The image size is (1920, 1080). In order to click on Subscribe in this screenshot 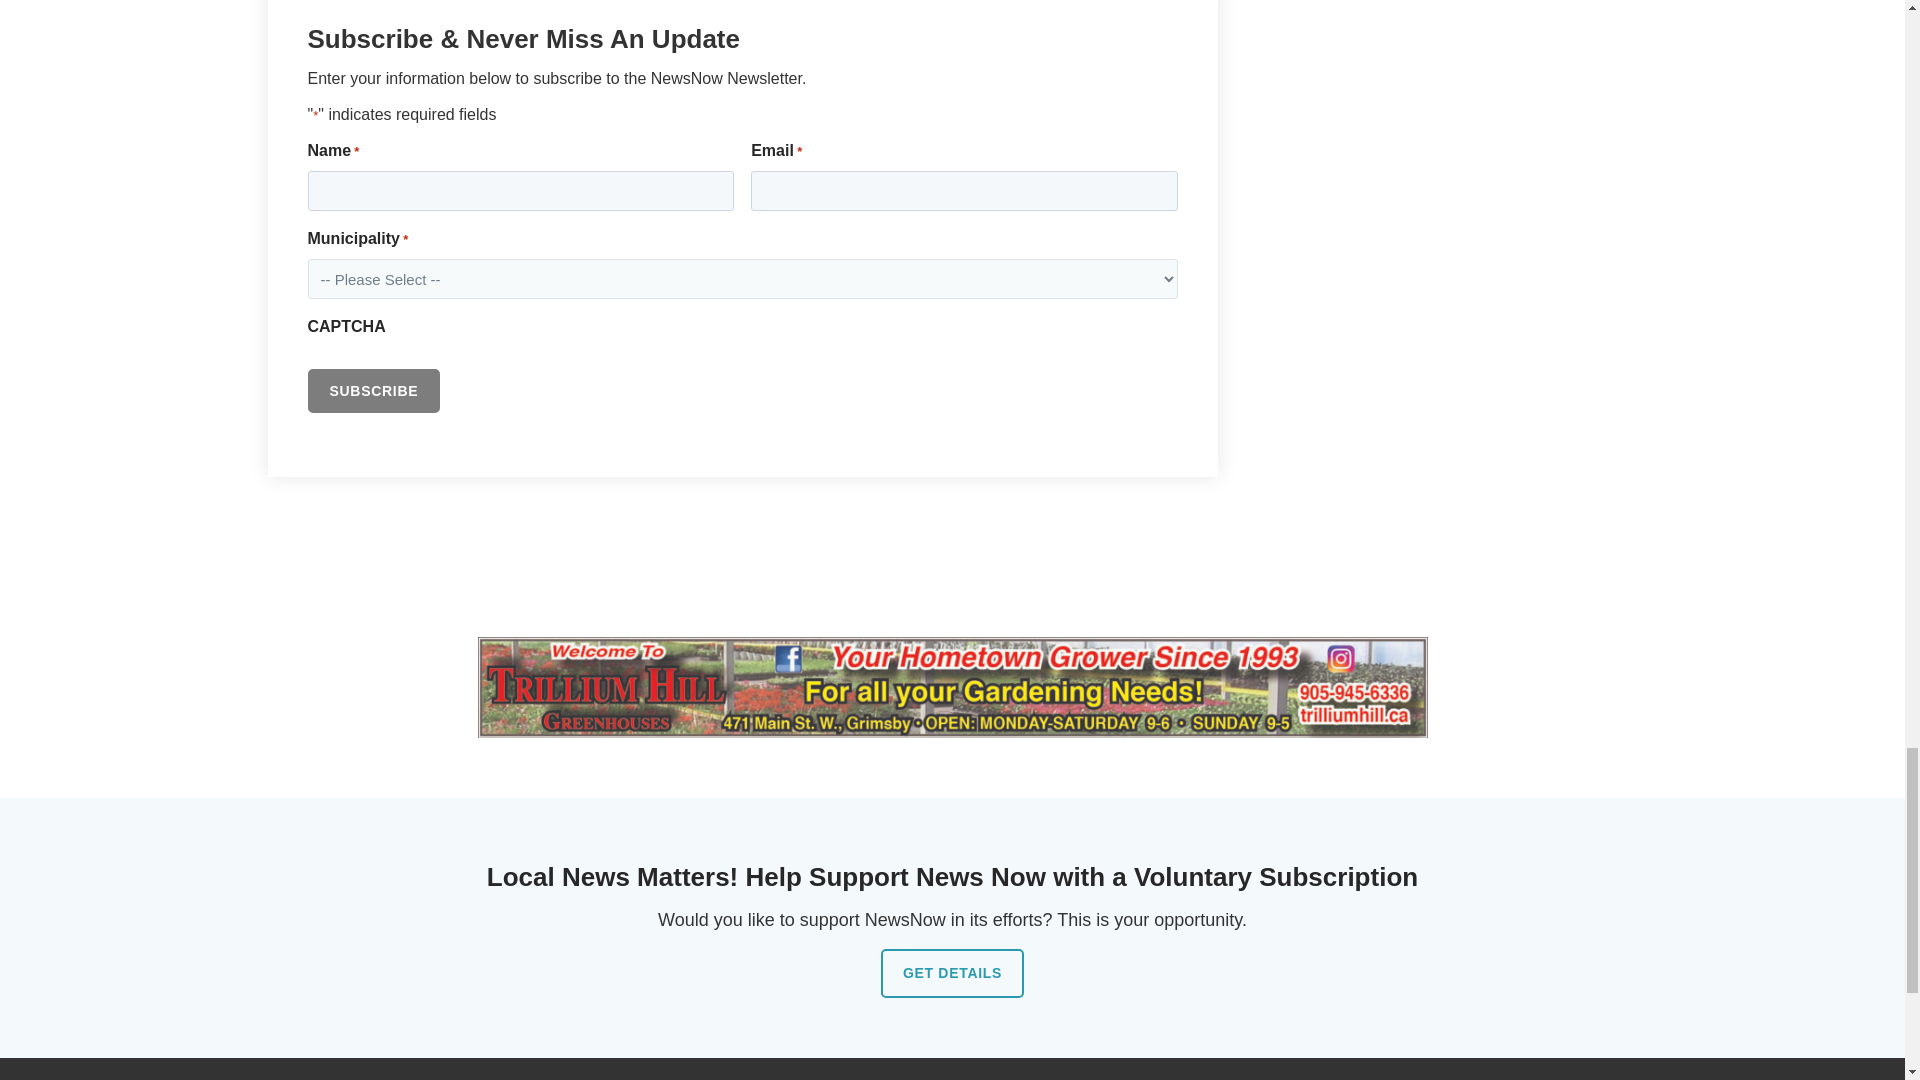, I will do `click(374, 390)`.